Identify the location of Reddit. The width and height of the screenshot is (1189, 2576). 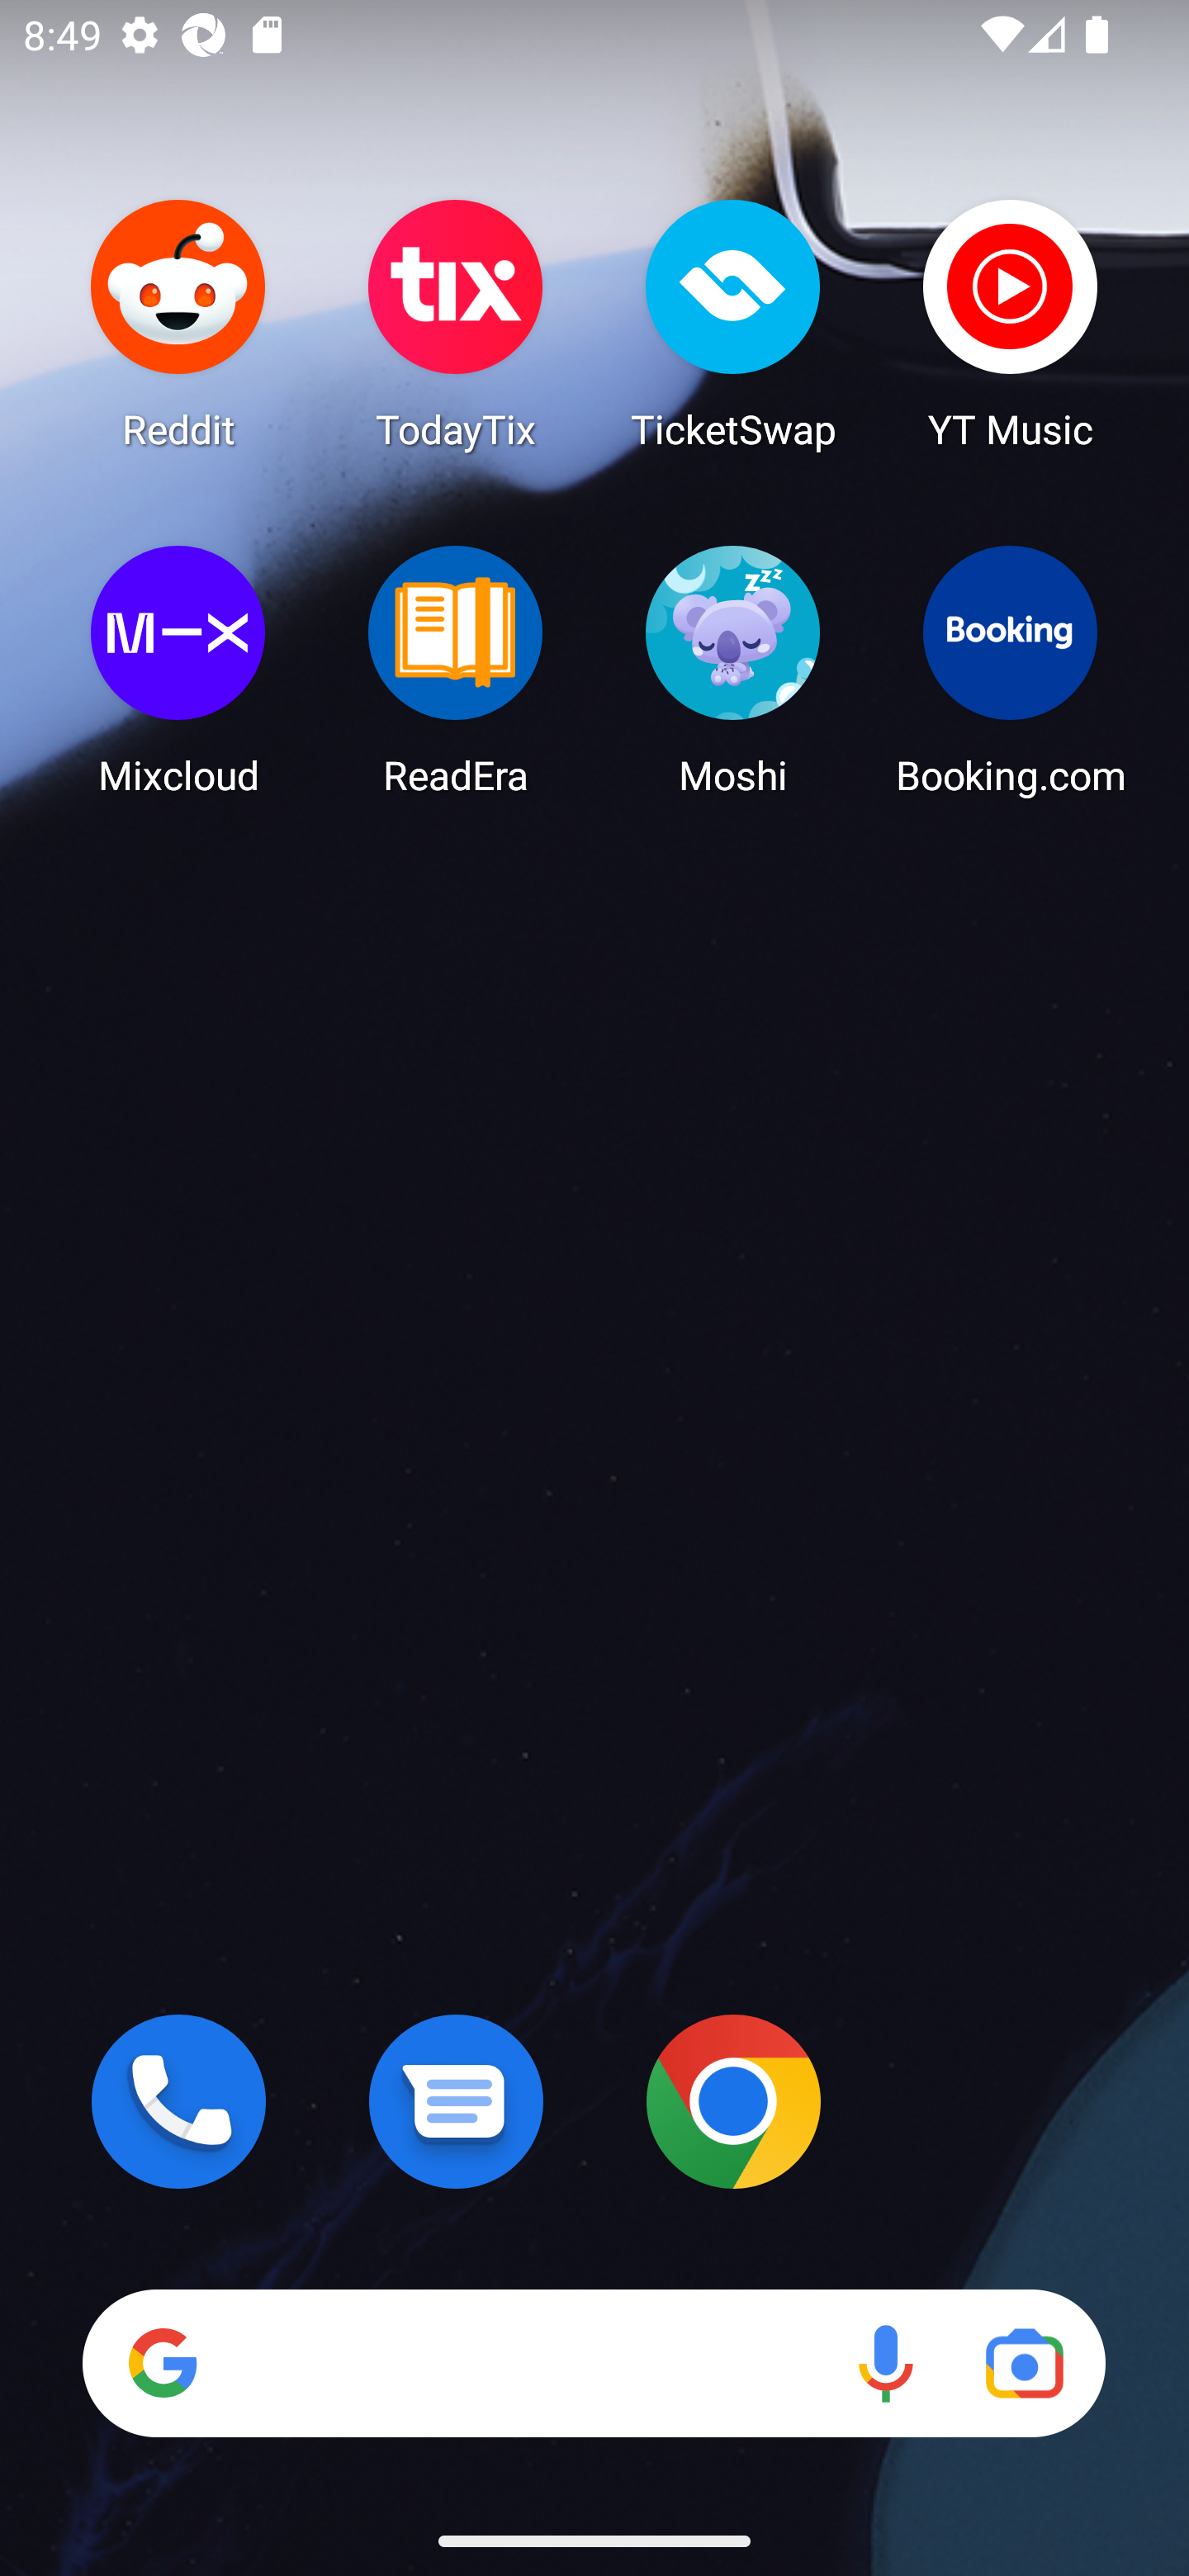
(178, 324).